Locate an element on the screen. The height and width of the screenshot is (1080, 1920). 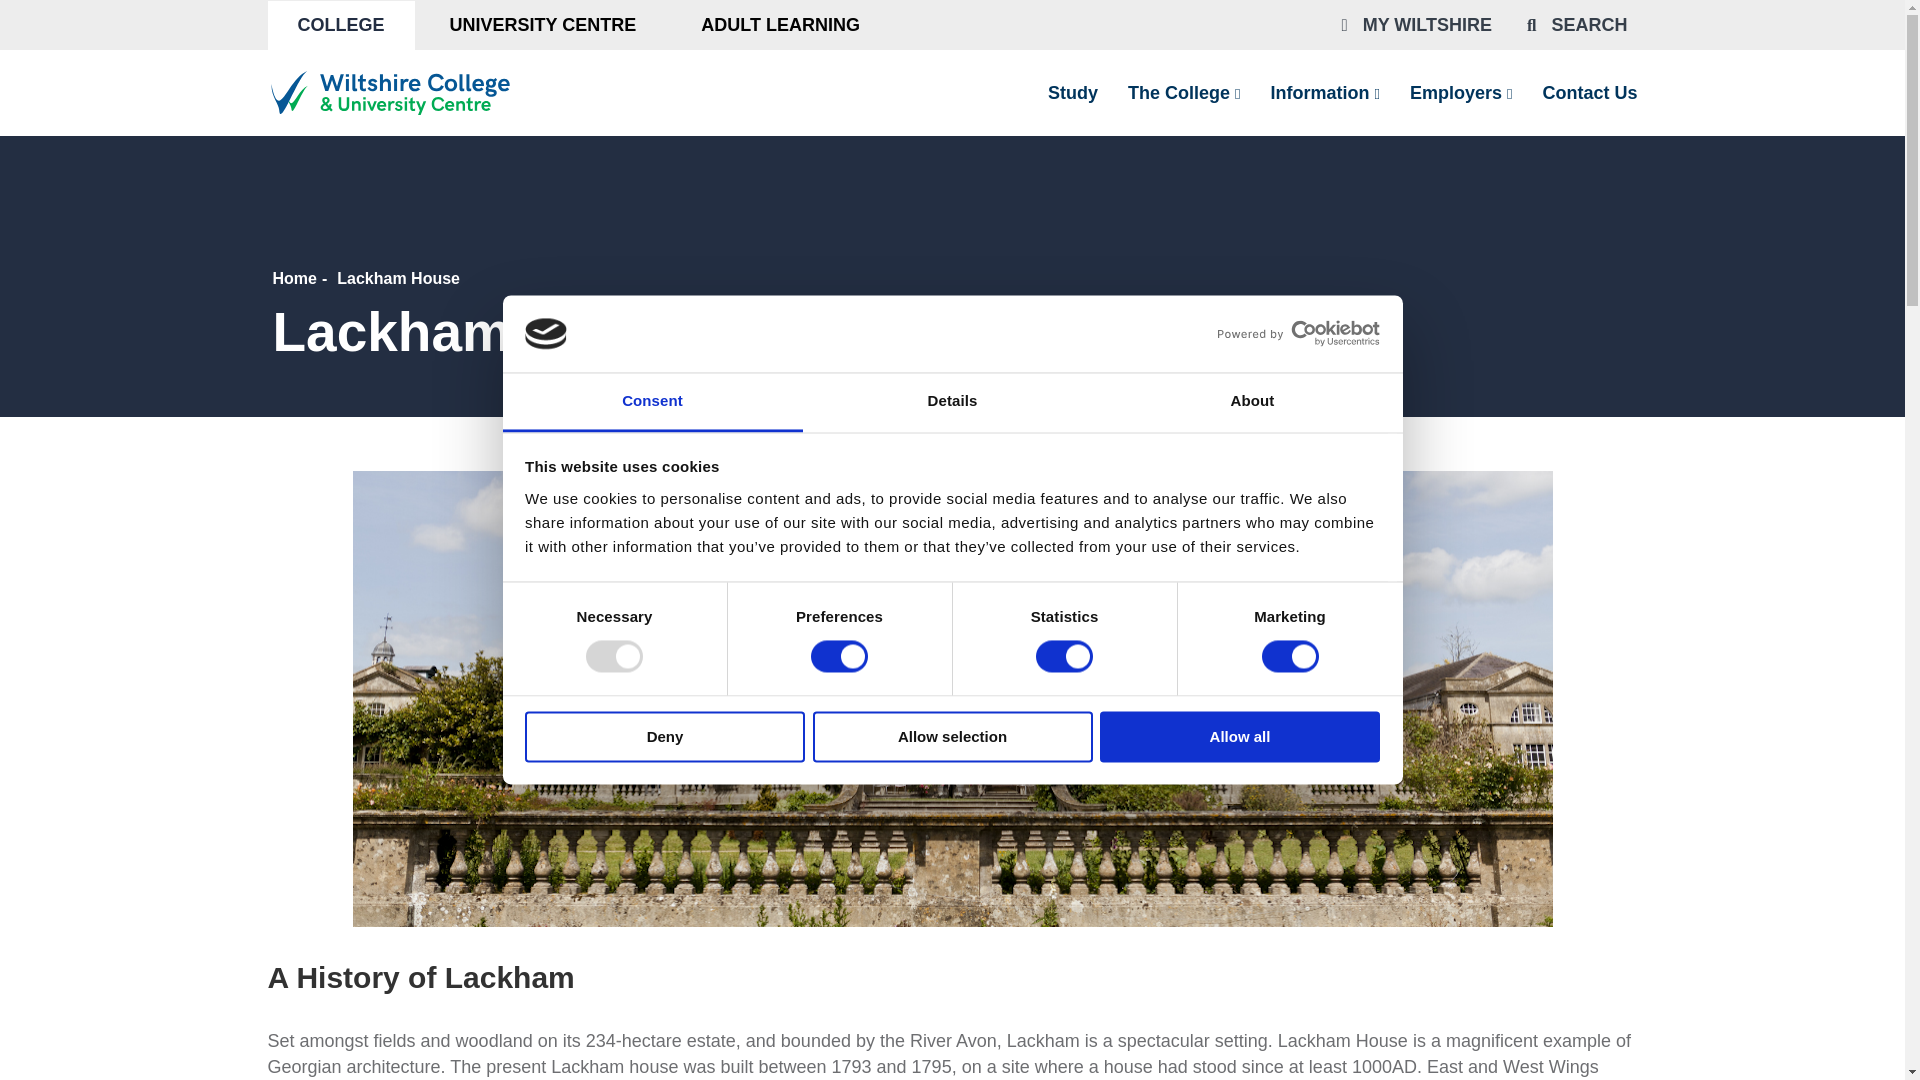
Details is located at coordinates (952, 402).